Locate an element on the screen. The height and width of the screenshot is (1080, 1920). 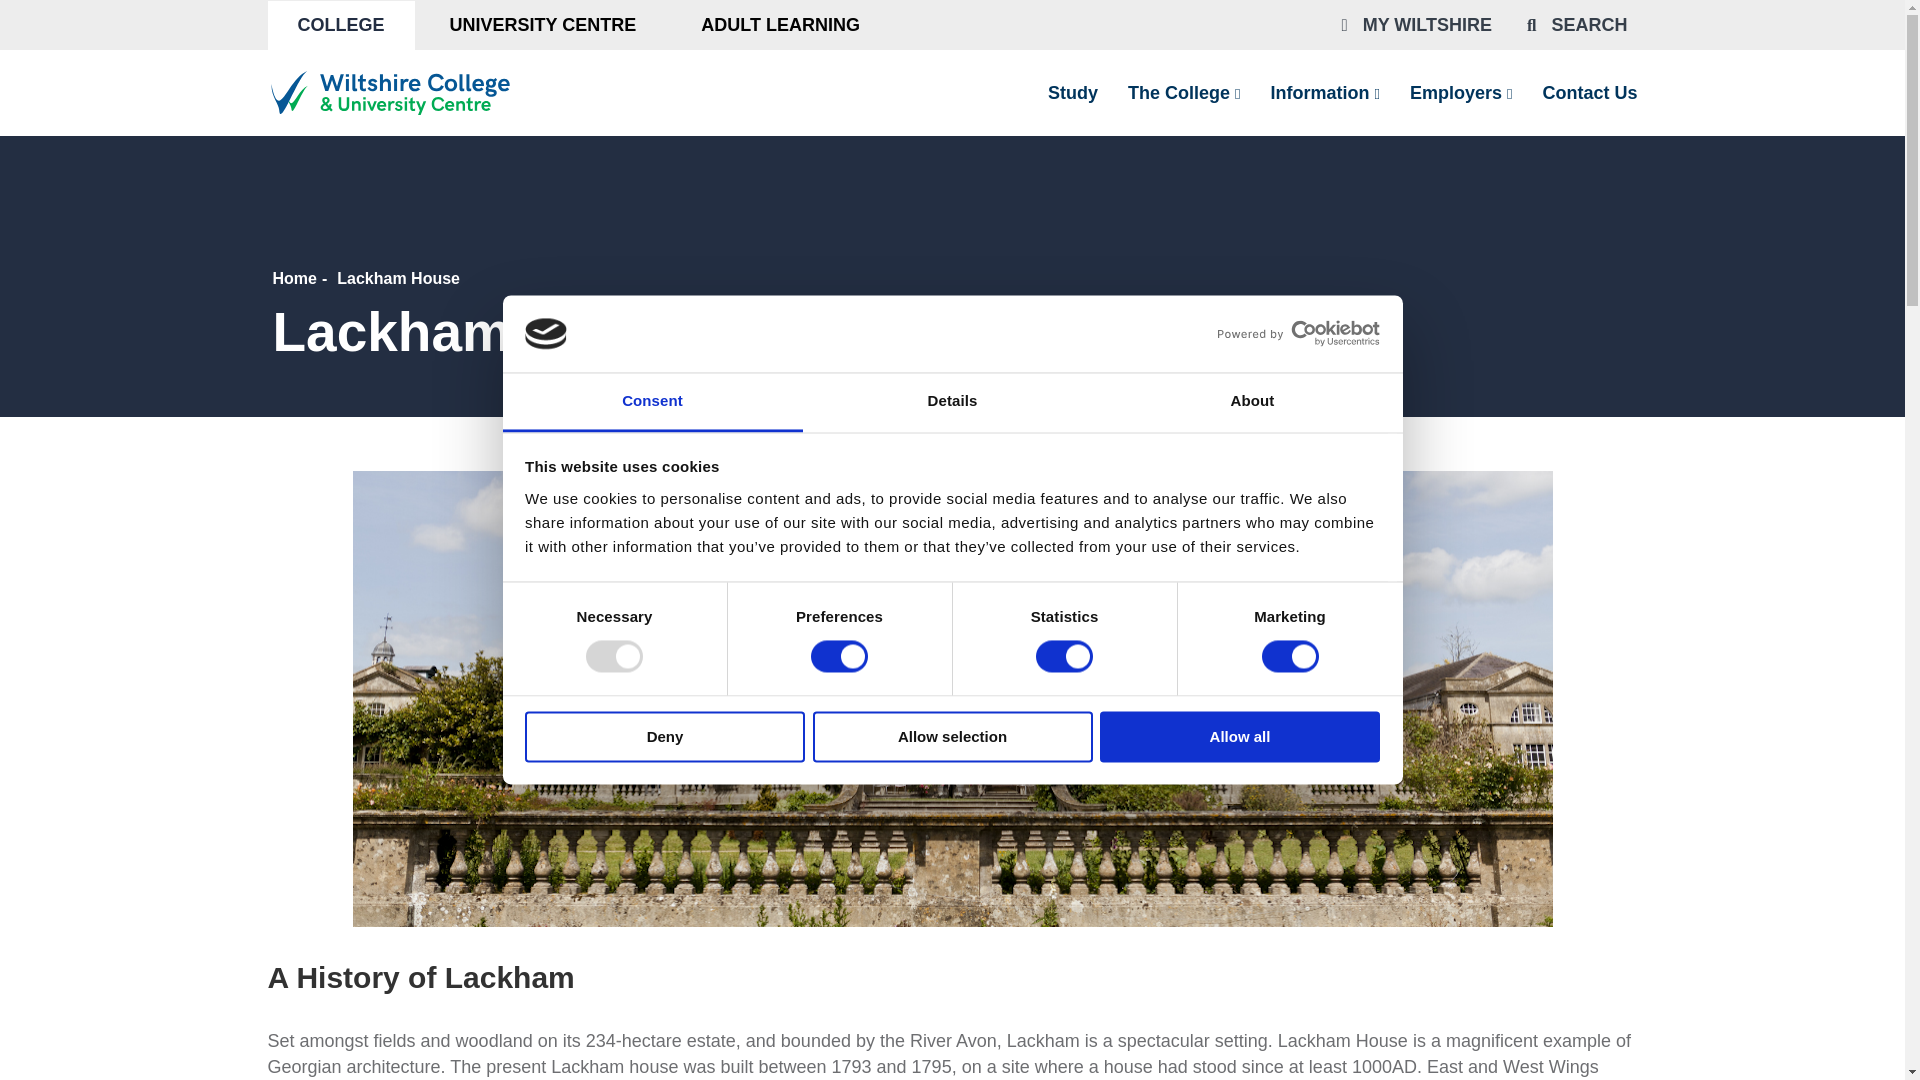
Details is located at coordinates (952, 402).